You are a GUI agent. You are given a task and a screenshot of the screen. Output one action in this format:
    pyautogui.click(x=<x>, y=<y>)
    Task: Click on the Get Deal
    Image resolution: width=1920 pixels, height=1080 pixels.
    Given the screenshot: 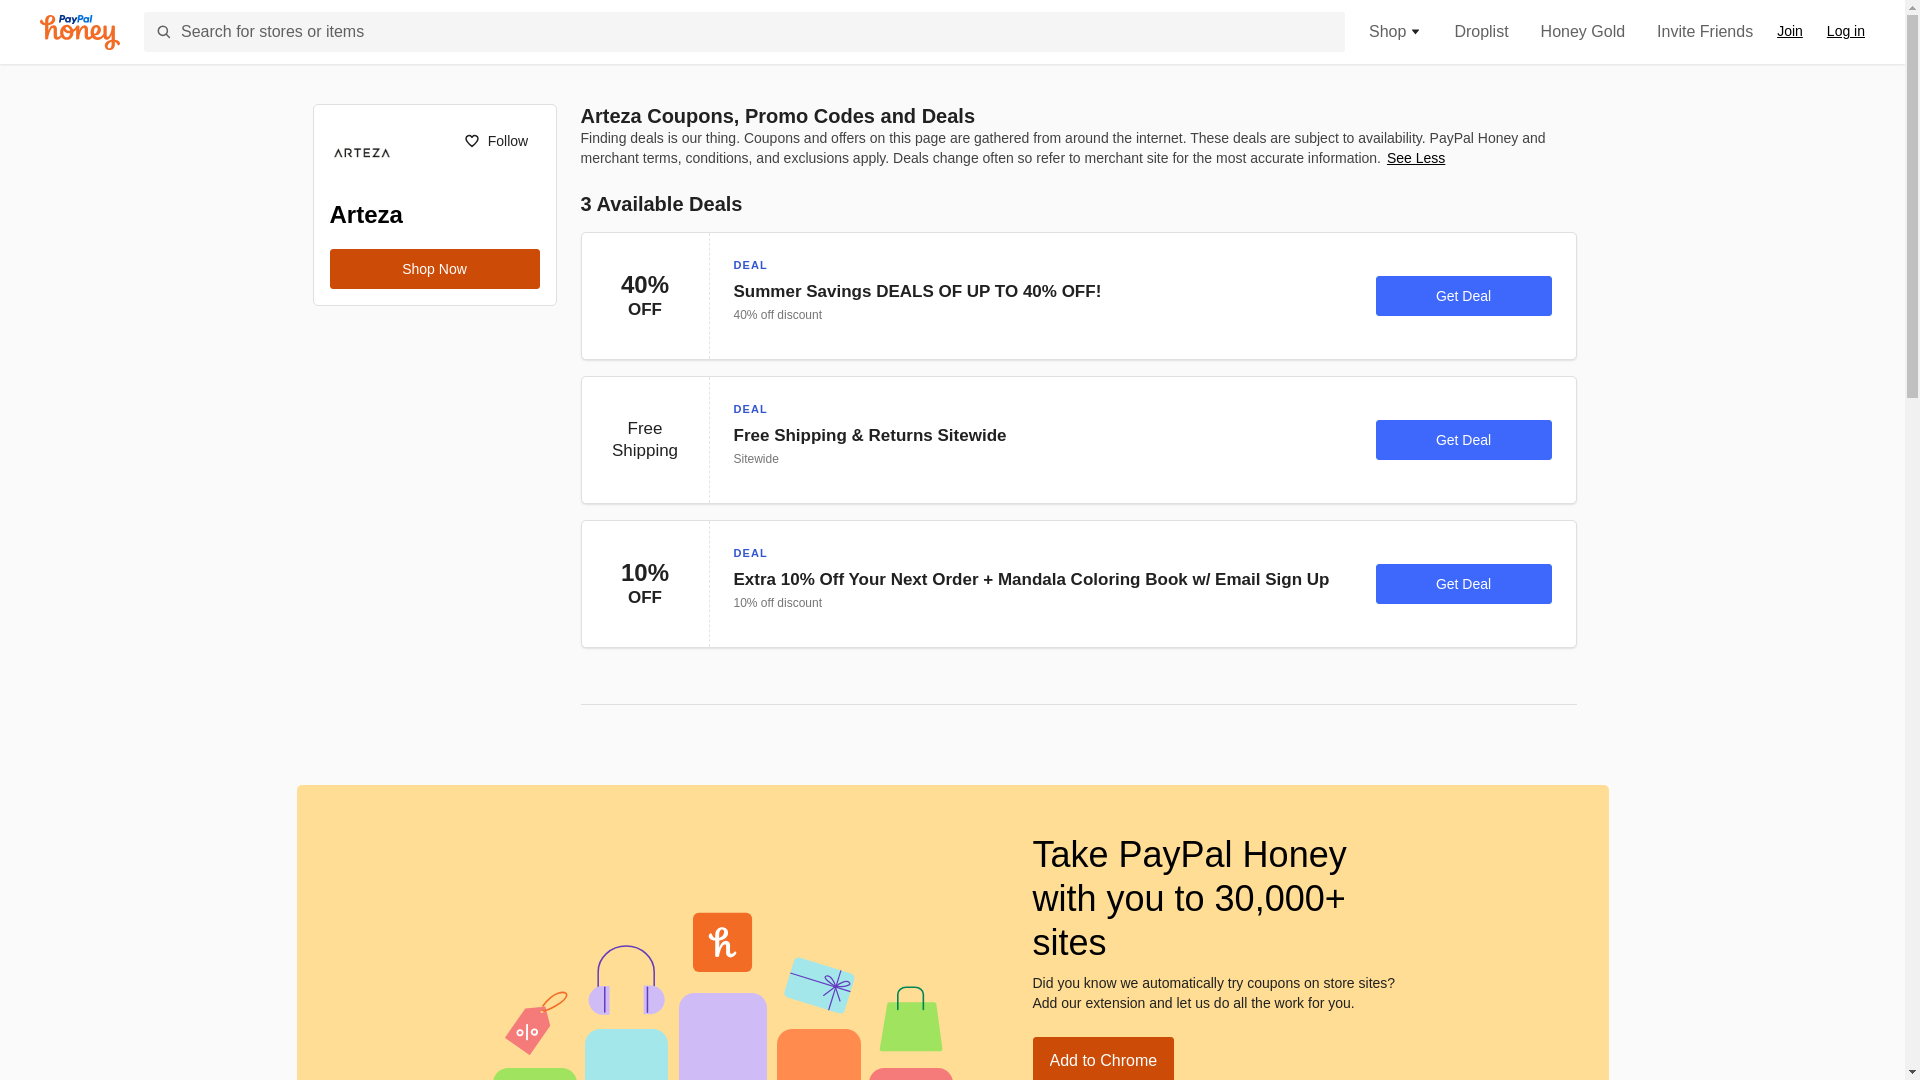 What is the action you would take?
    pyautogui.click(x=1464, y=296)
    